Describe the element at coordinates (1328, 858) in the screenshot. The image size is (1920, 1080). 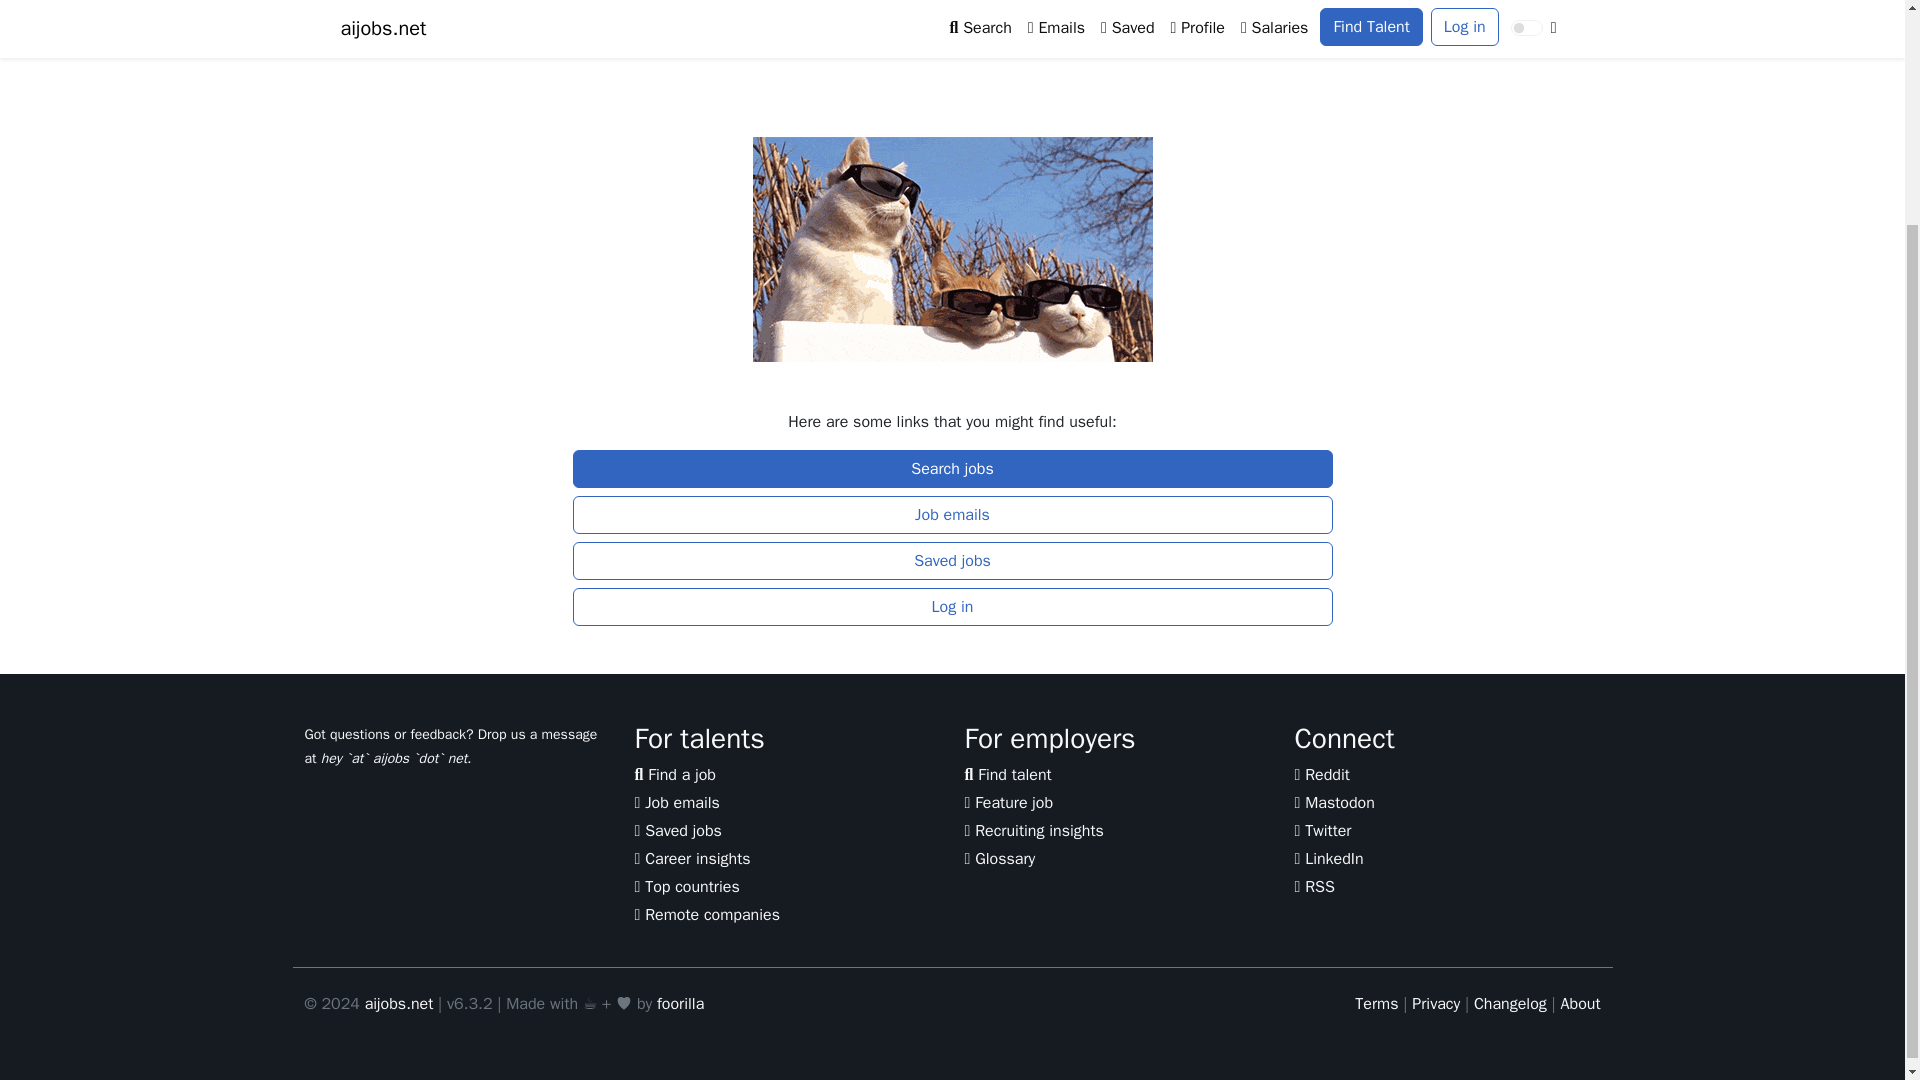
I see `LinkedIn` at that location.